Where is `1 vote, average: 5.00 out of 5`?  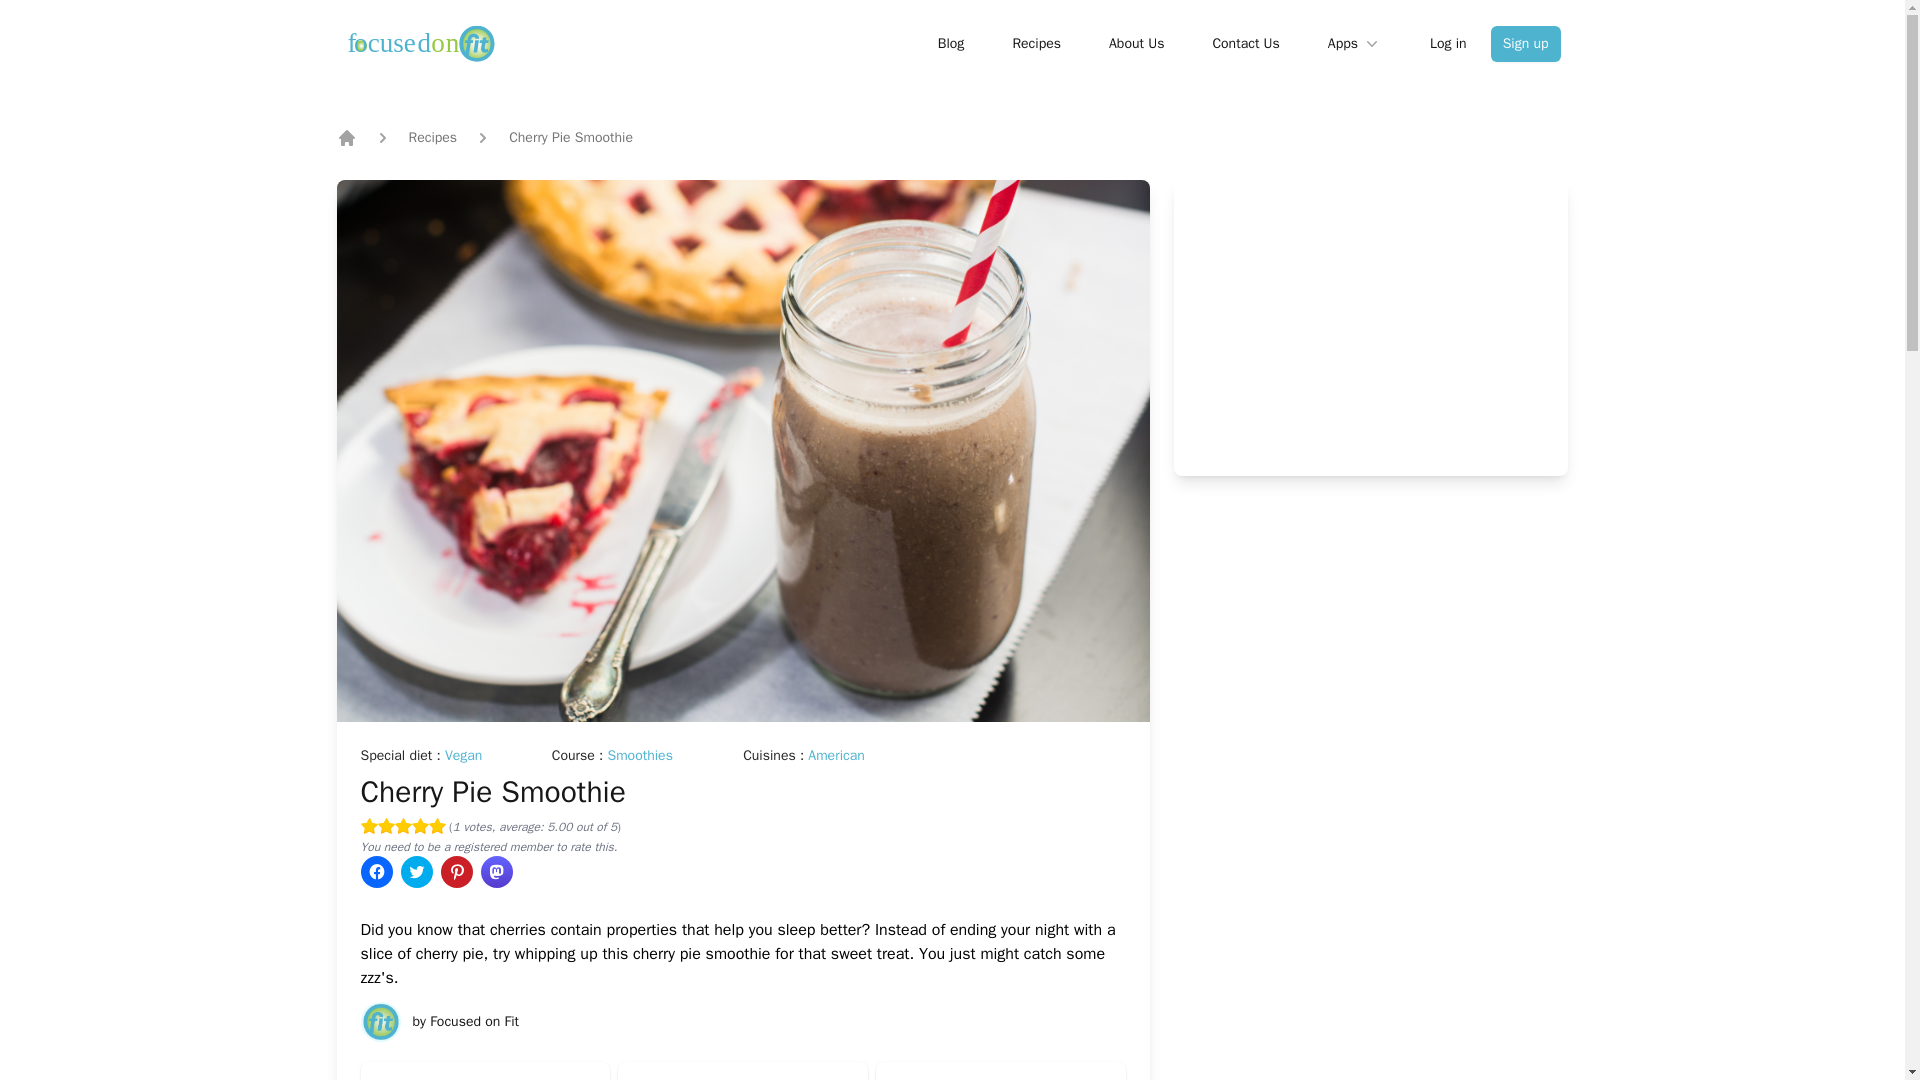
1 vote, average: 5.00 out of 5 is located at coordinates (436, 825).